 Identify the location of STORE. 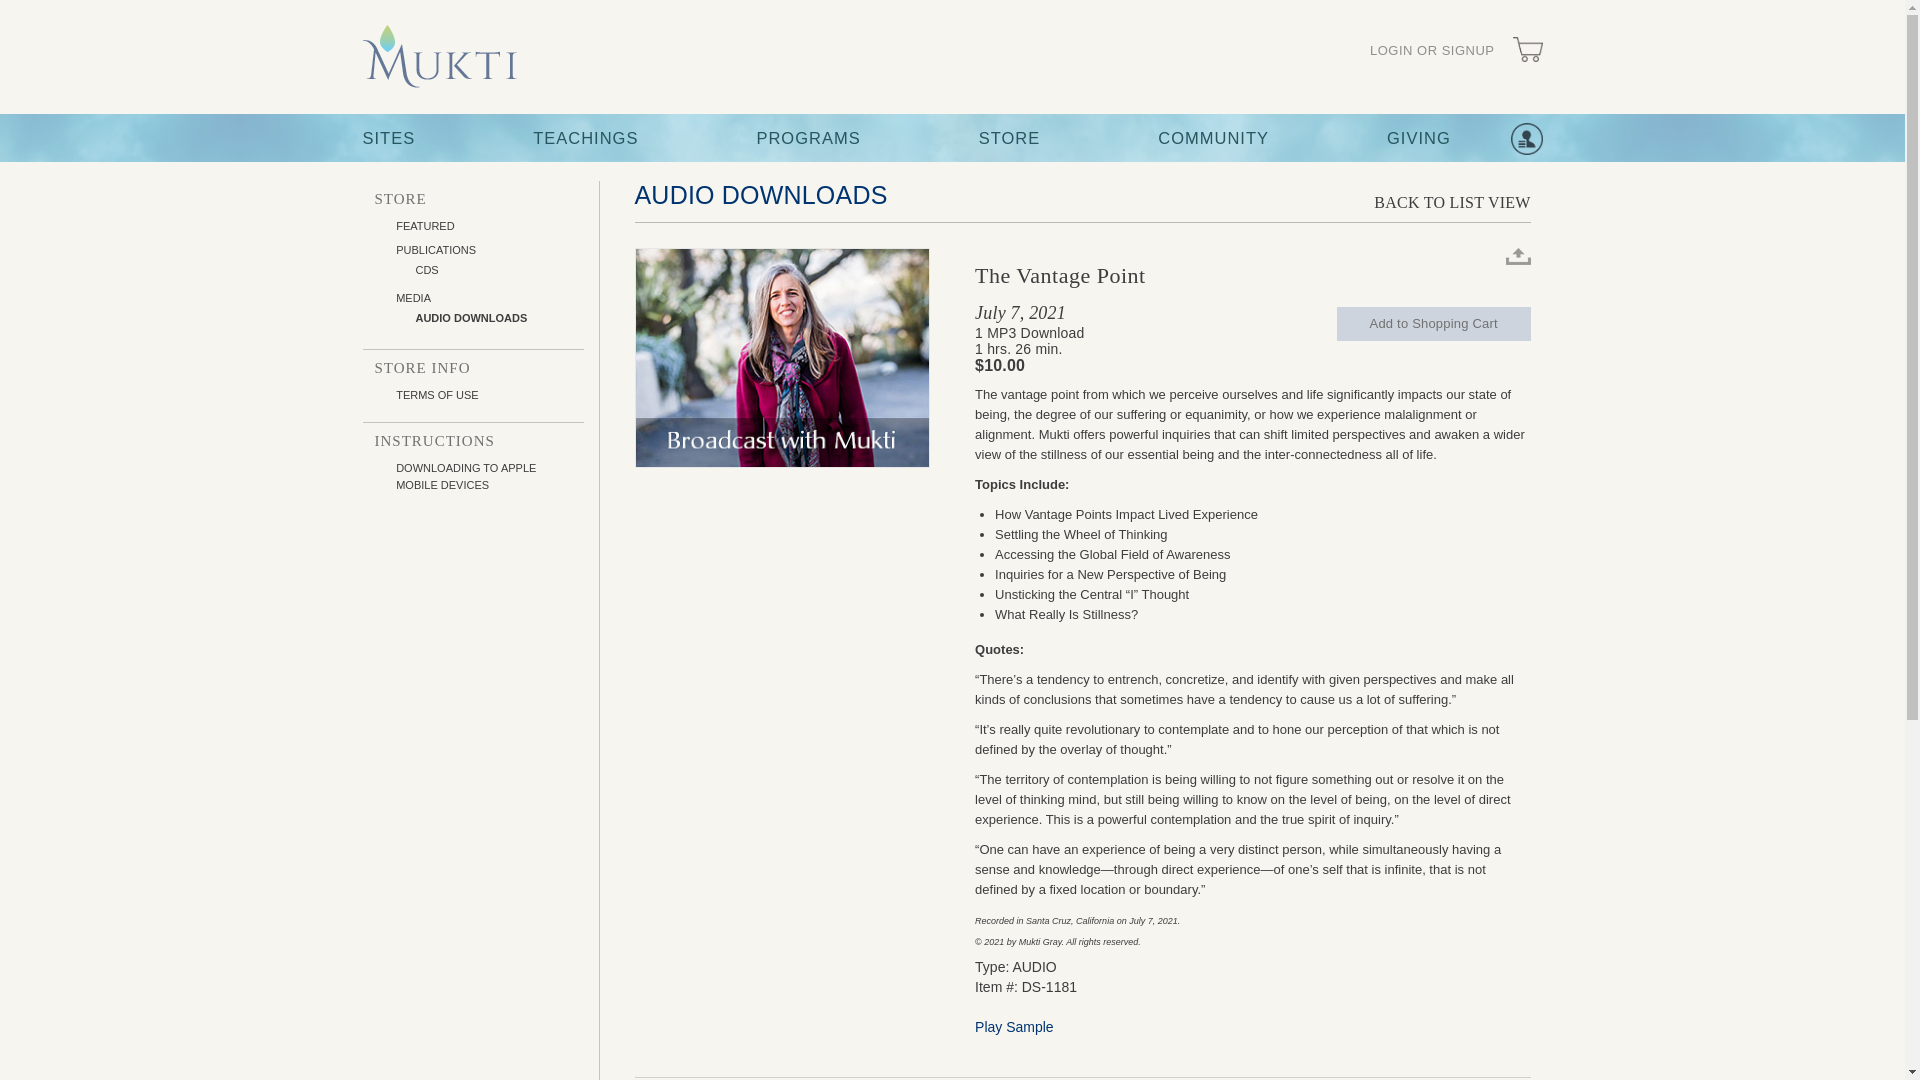
(1010, 138).